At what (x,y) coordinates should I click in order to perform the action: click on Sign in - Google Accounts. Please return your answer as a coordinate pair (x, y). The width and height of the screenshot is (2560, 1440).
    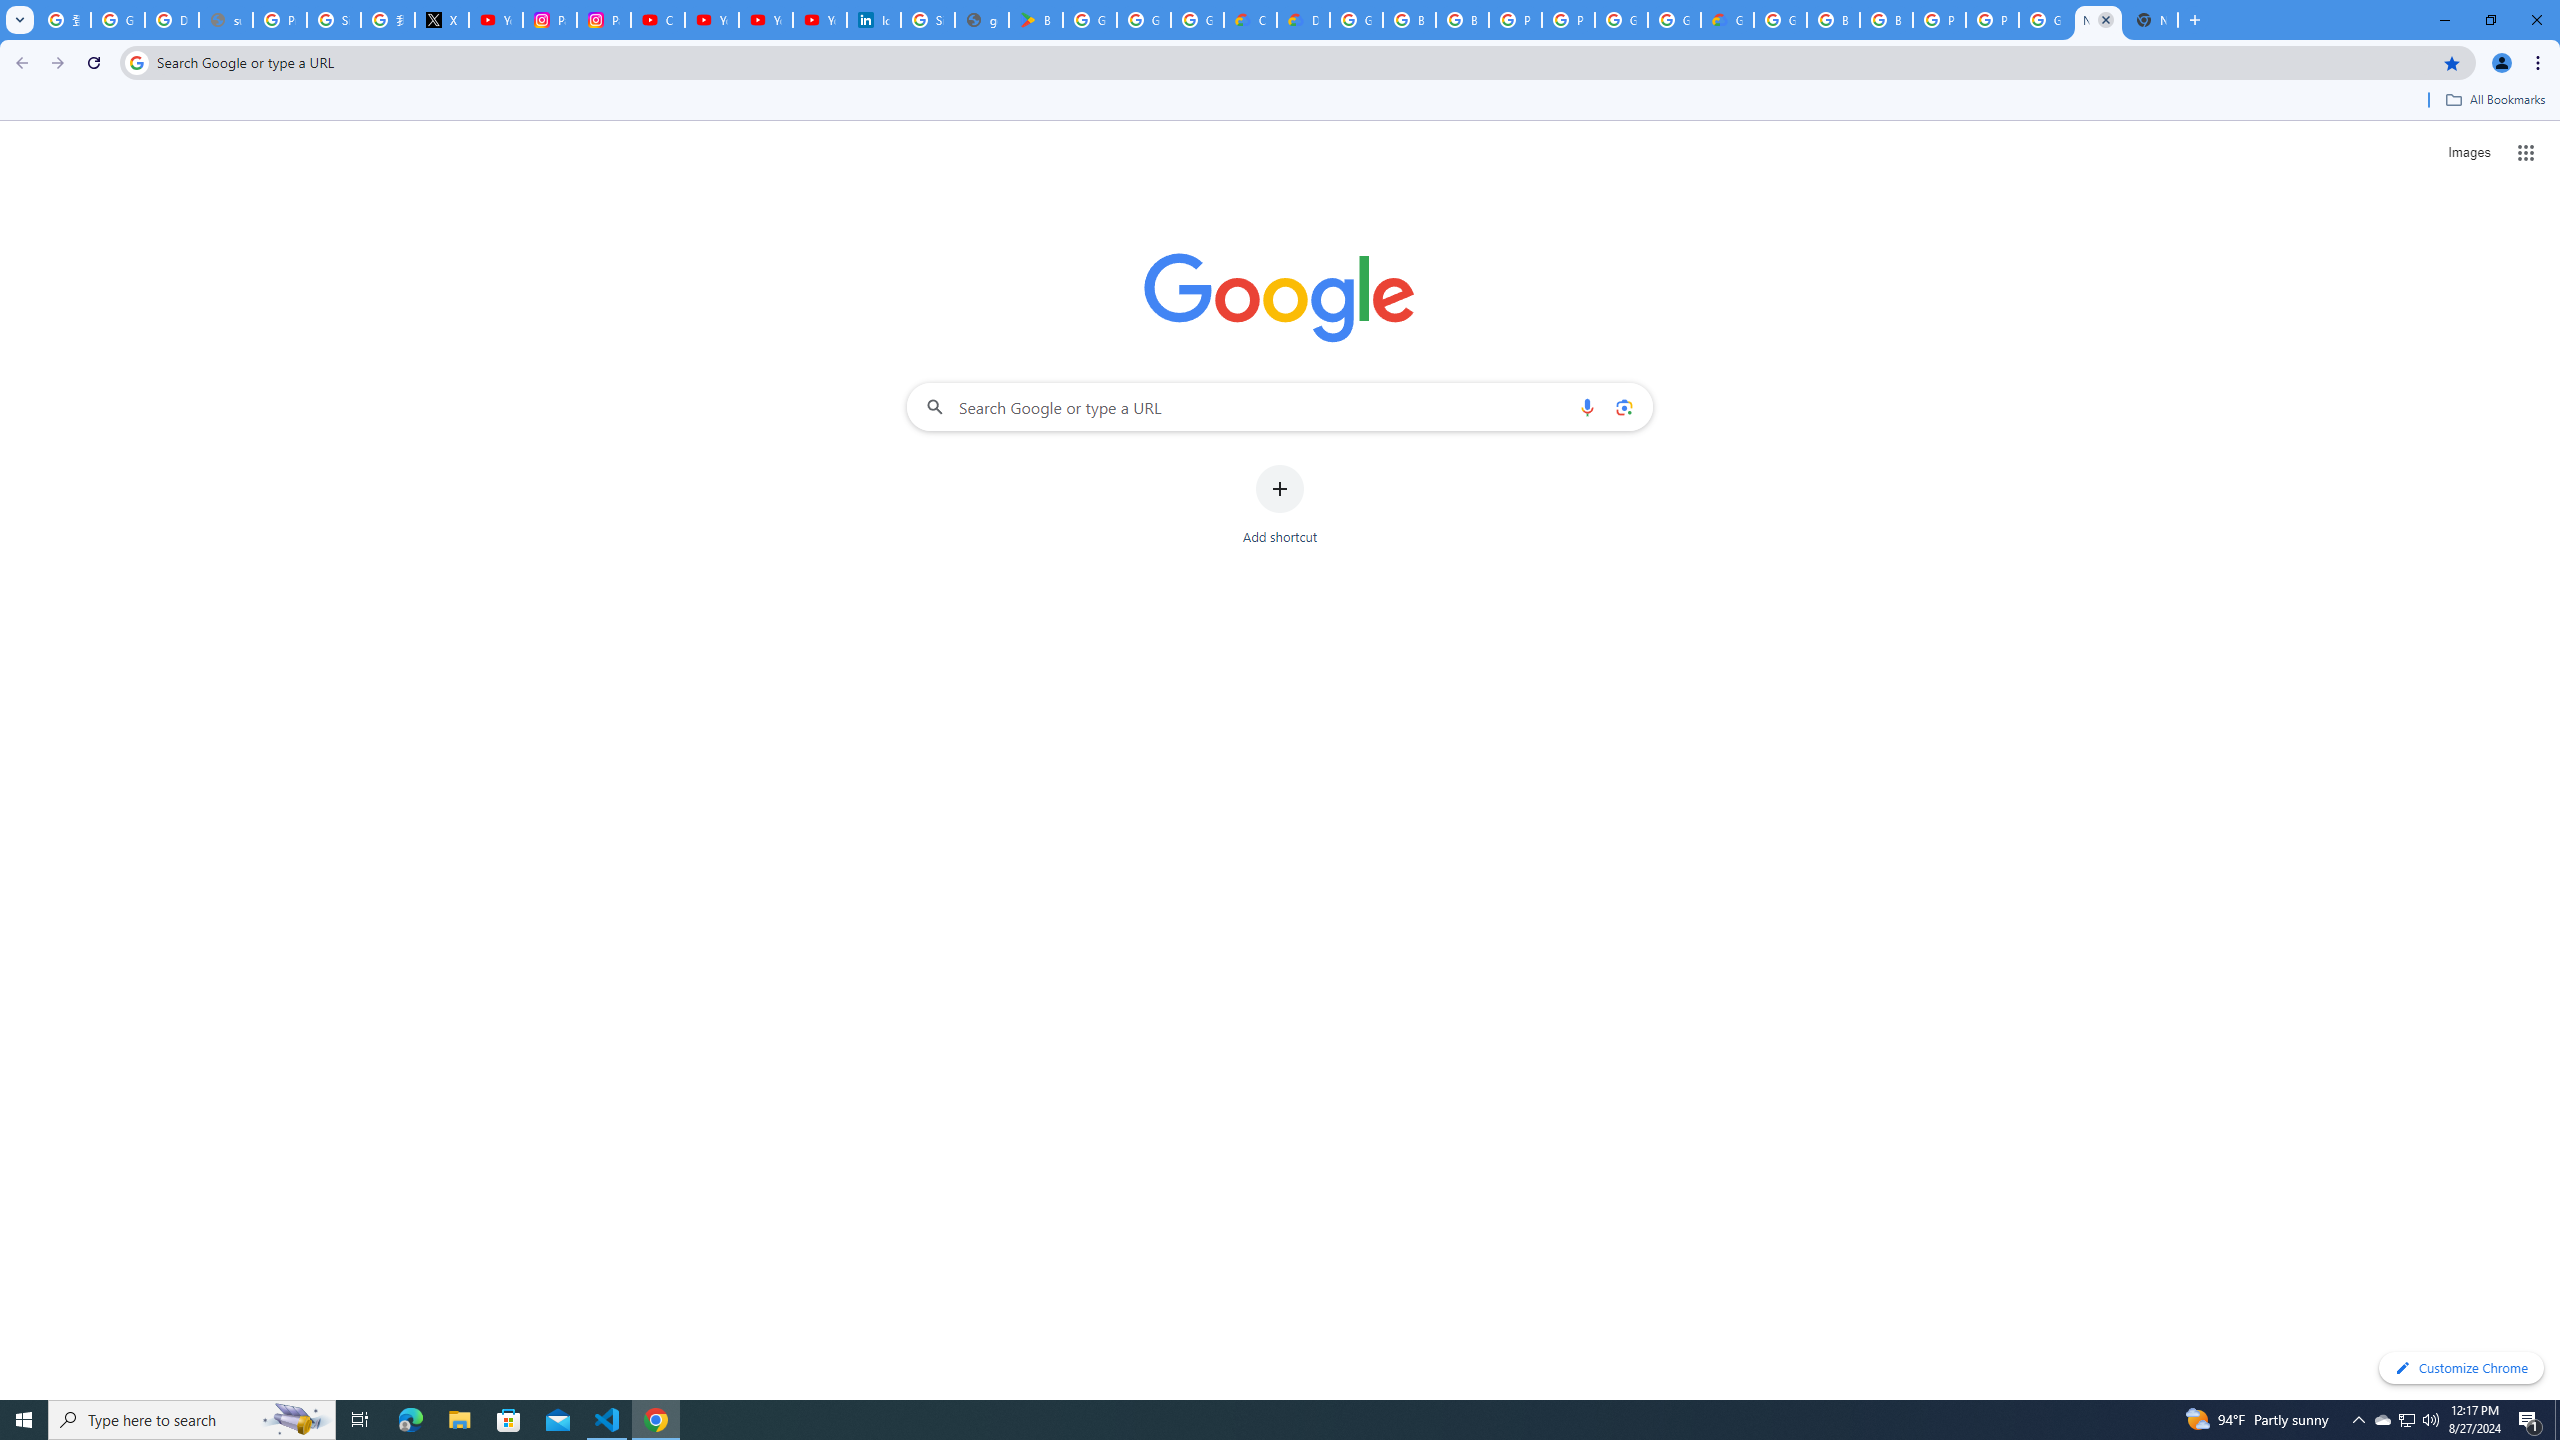
    Looking at the image, I should click on (334, 20).